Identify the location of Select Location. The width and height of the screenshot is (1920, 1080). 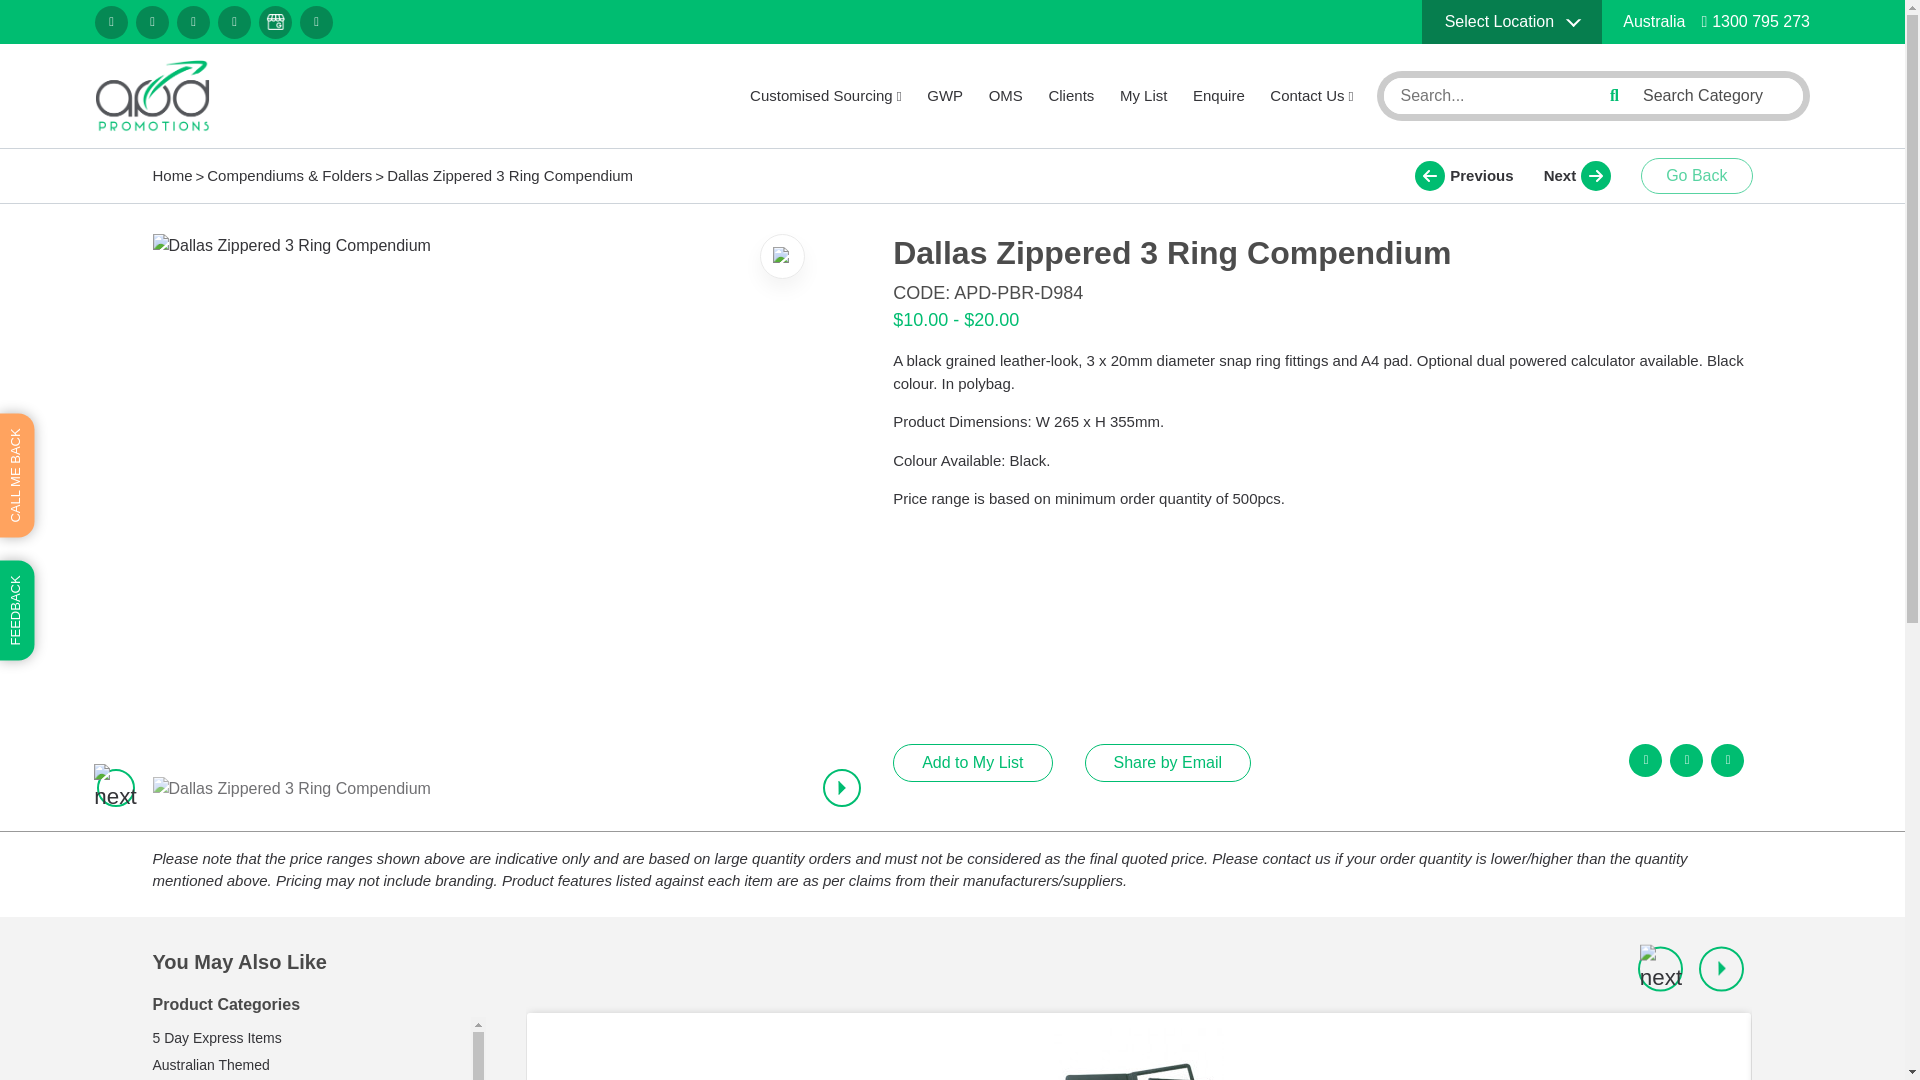
(1512, 22).